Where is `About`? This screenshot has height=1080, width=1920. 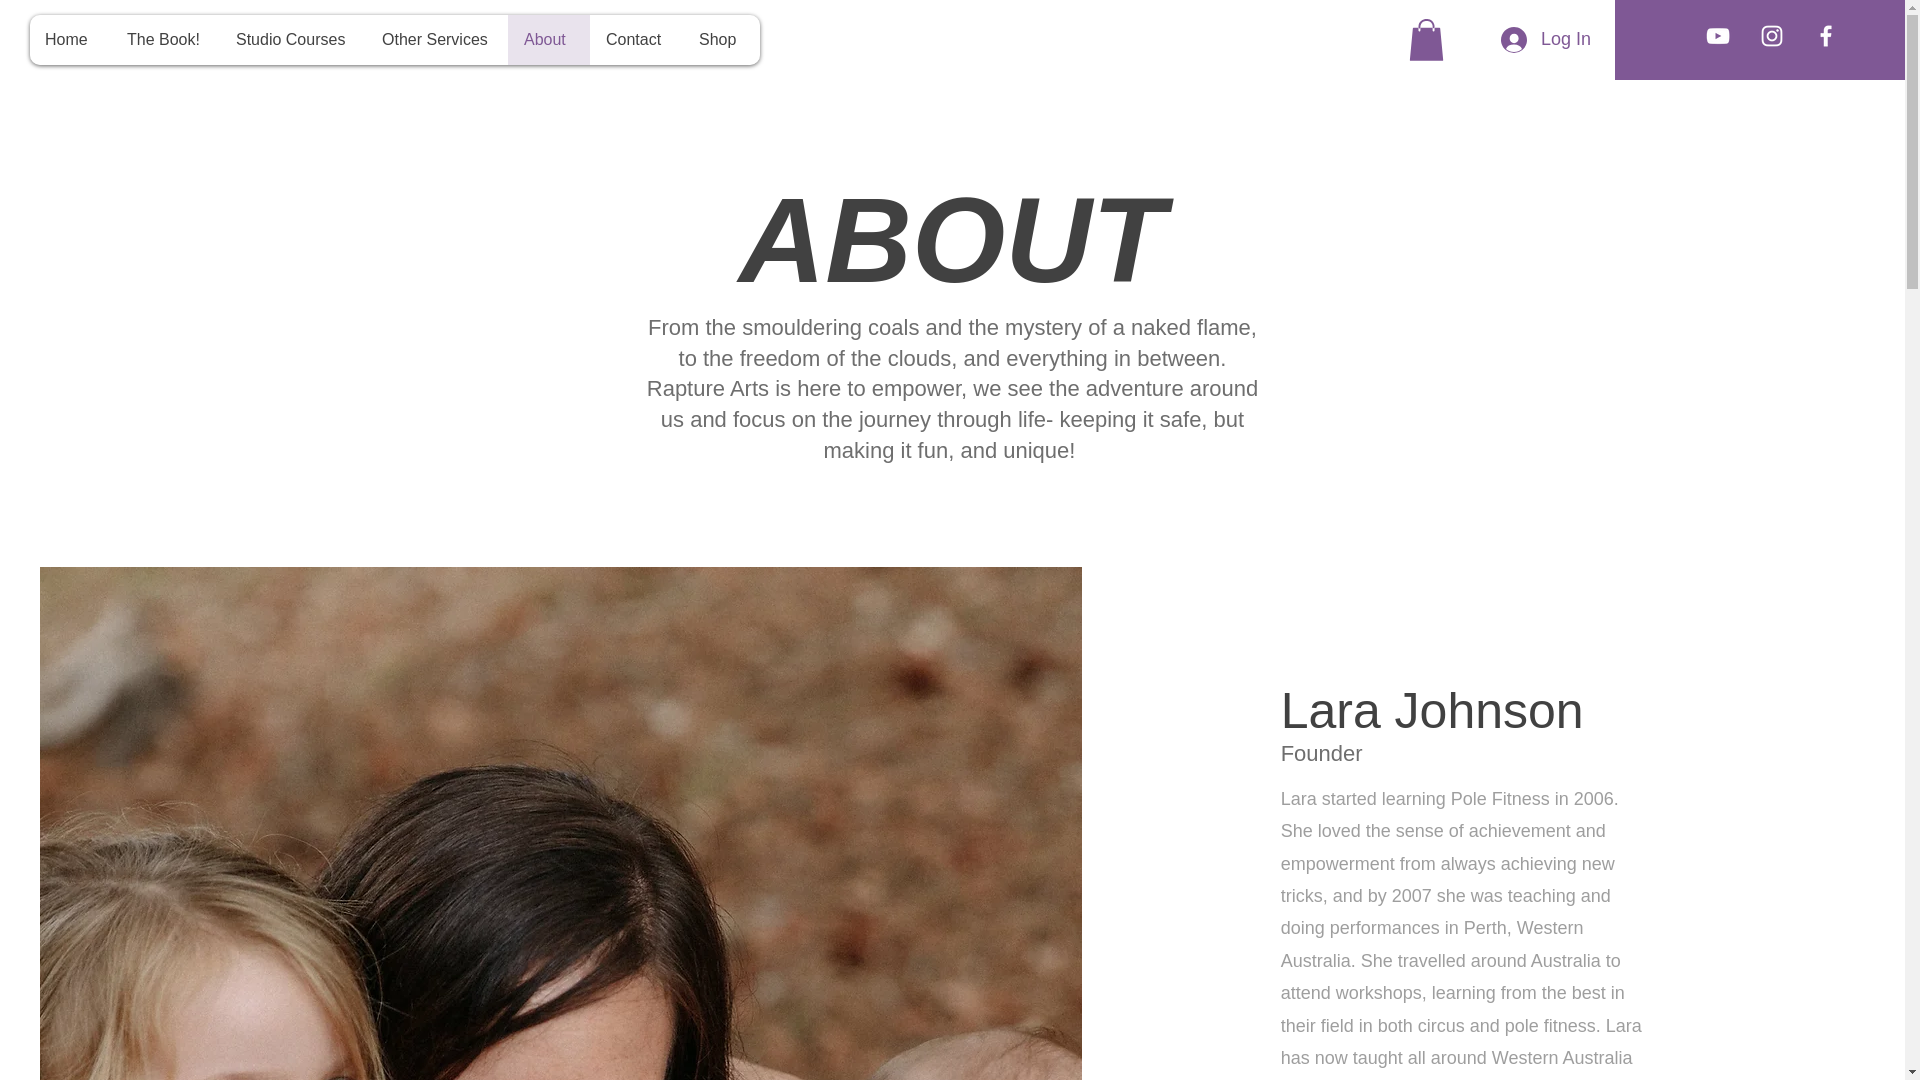
About is located at coordinates (548, 40).